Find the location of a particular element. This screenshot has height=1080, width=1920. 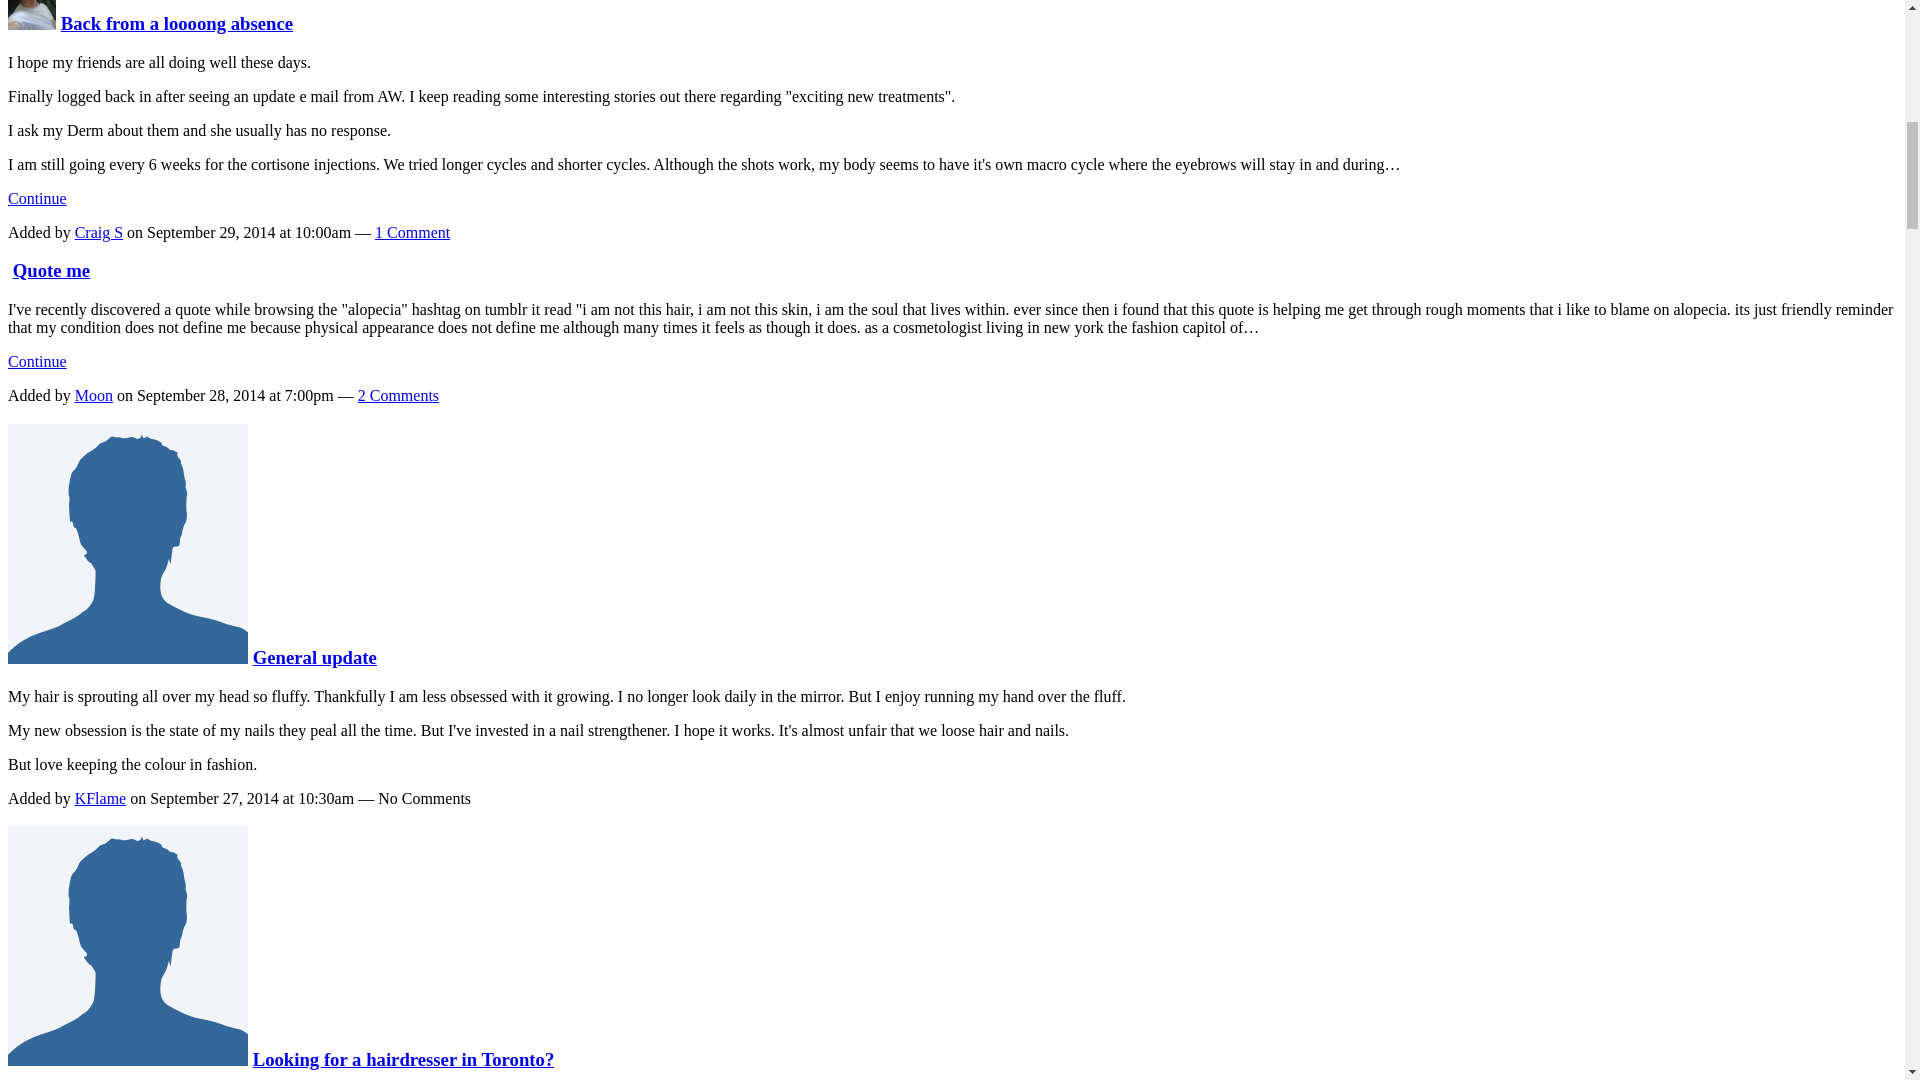

Craig S is located at coordinates (31, 22).